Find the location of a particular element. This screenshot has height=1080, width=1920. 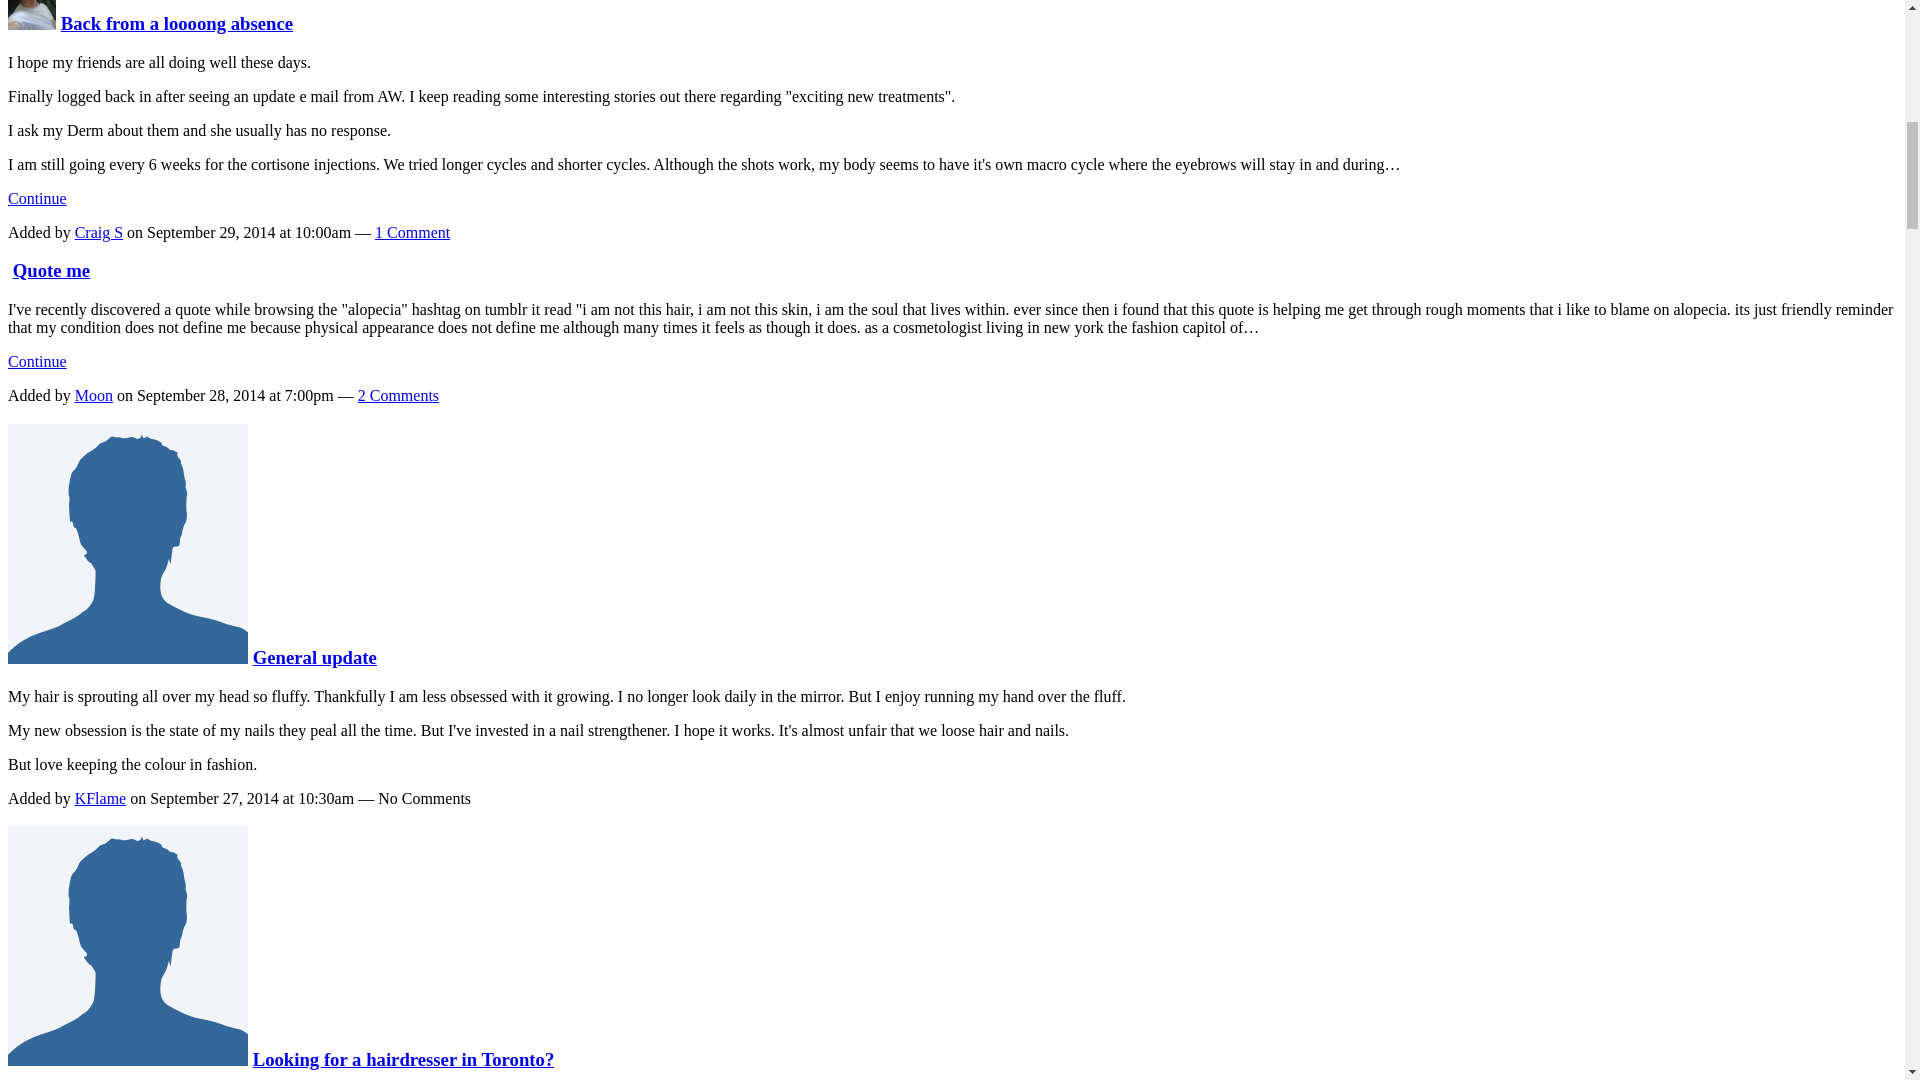

Craig S is located at coordinates (31, 22).